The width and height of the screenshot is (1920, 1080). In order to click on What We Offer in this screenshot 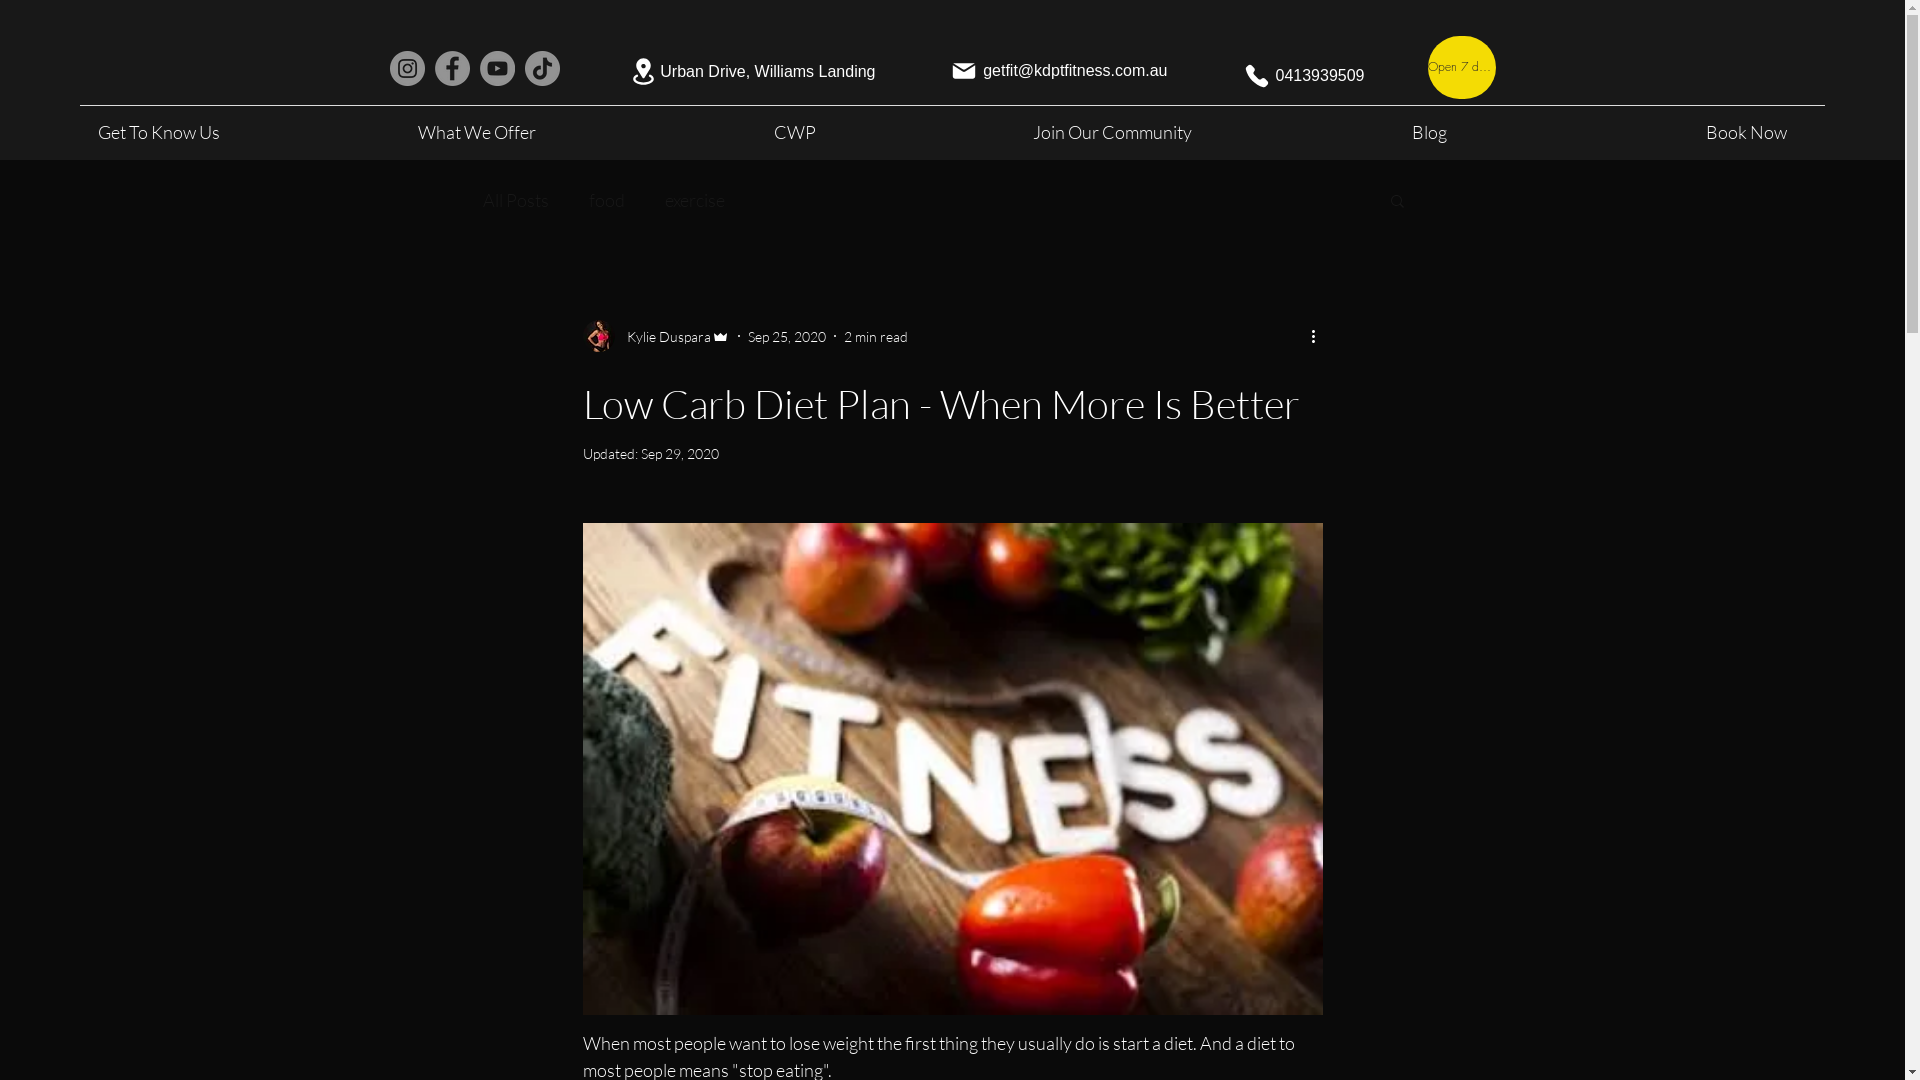, I will do `click(477, 132)`.